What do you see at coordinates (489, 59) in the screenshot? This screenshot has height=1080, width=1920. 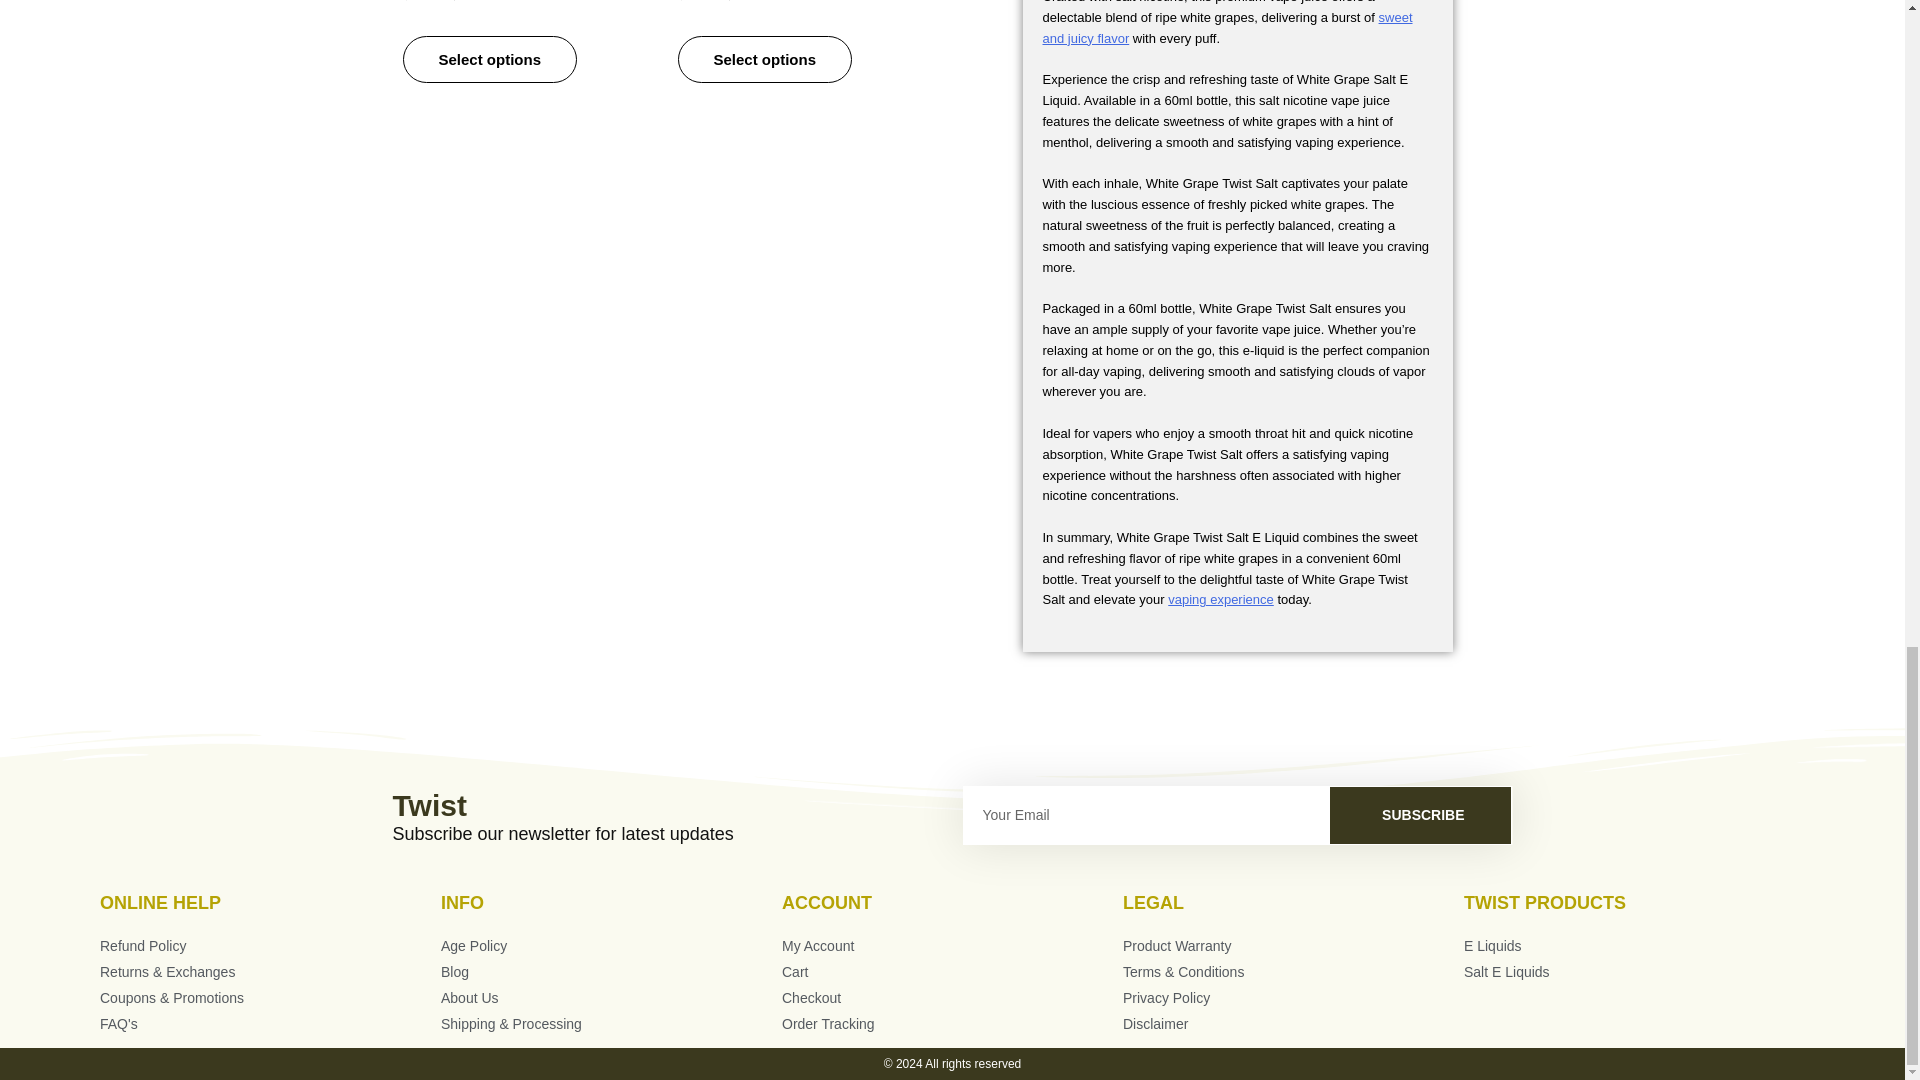 I see `Select options` at bounding box center [489, 59].